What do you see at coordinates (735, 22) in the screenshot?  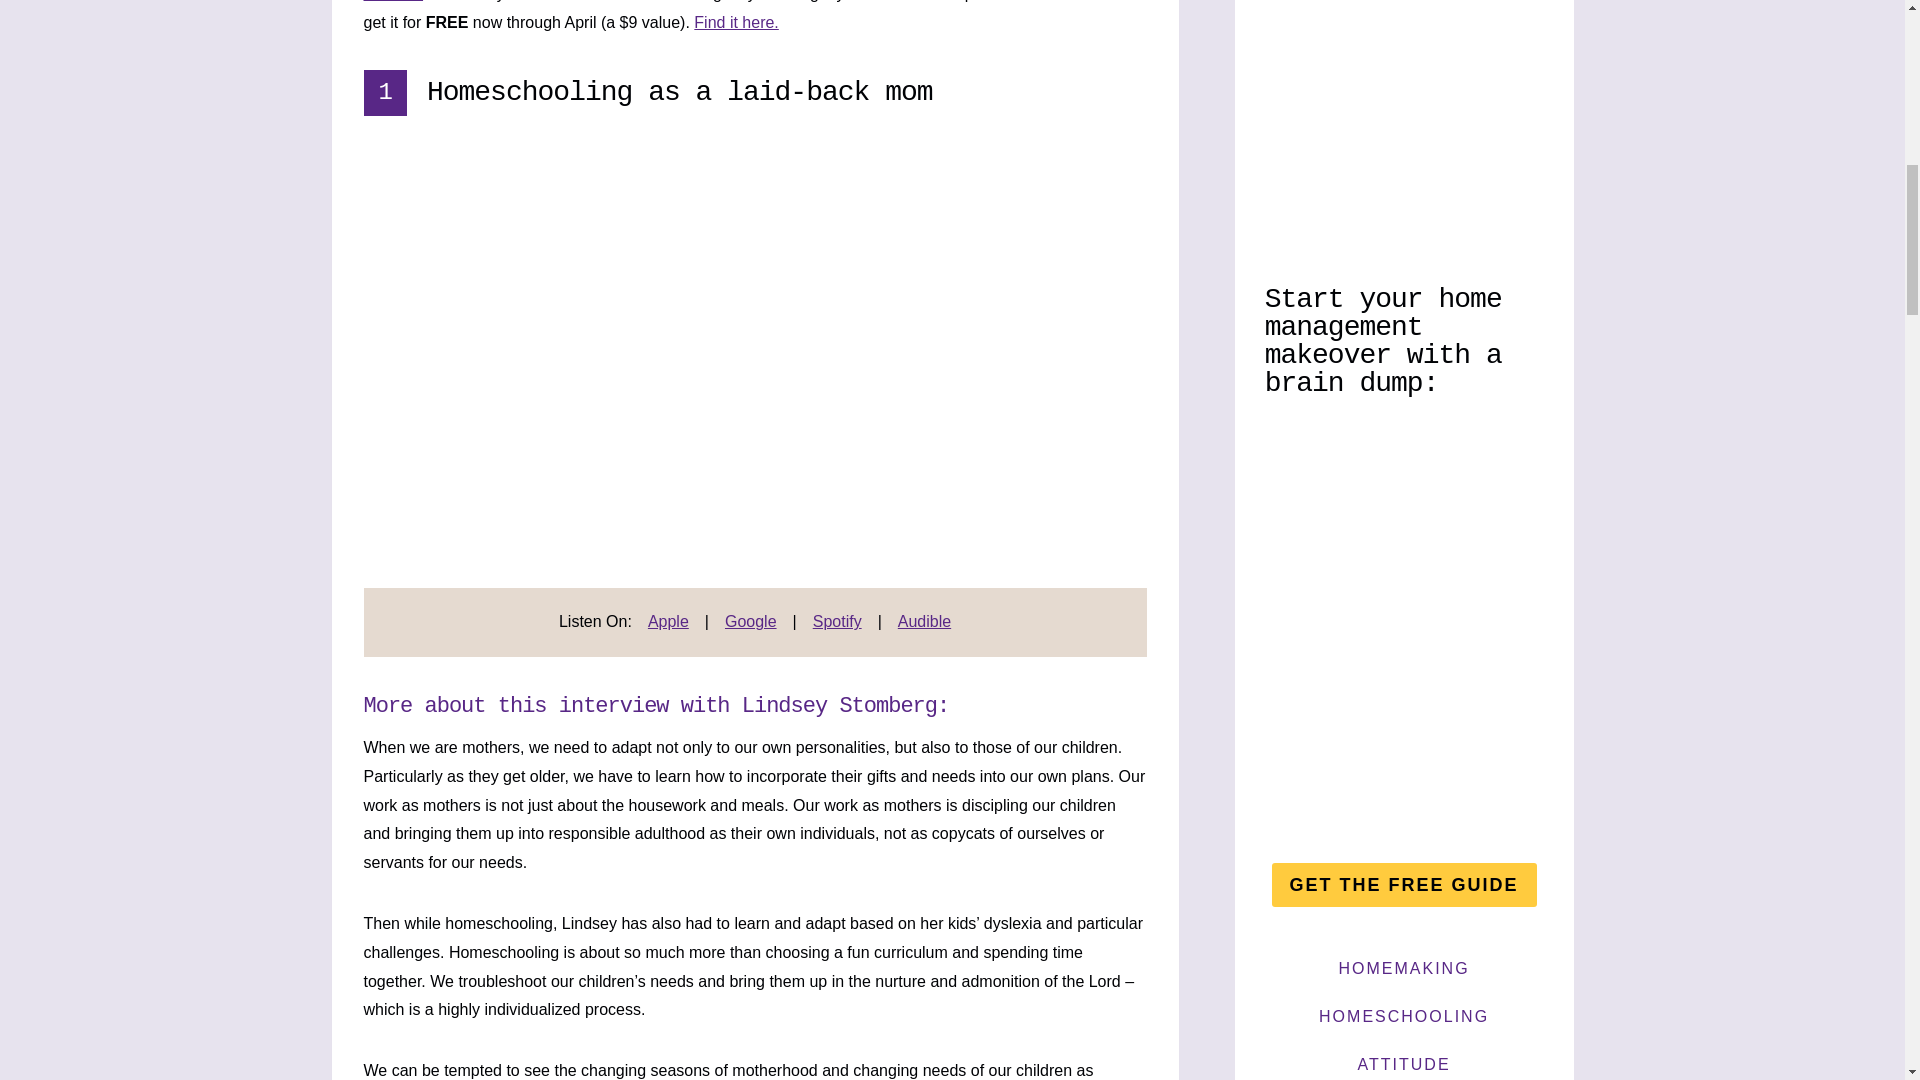 I see `Find it here.` at bounding box center [735, 22].